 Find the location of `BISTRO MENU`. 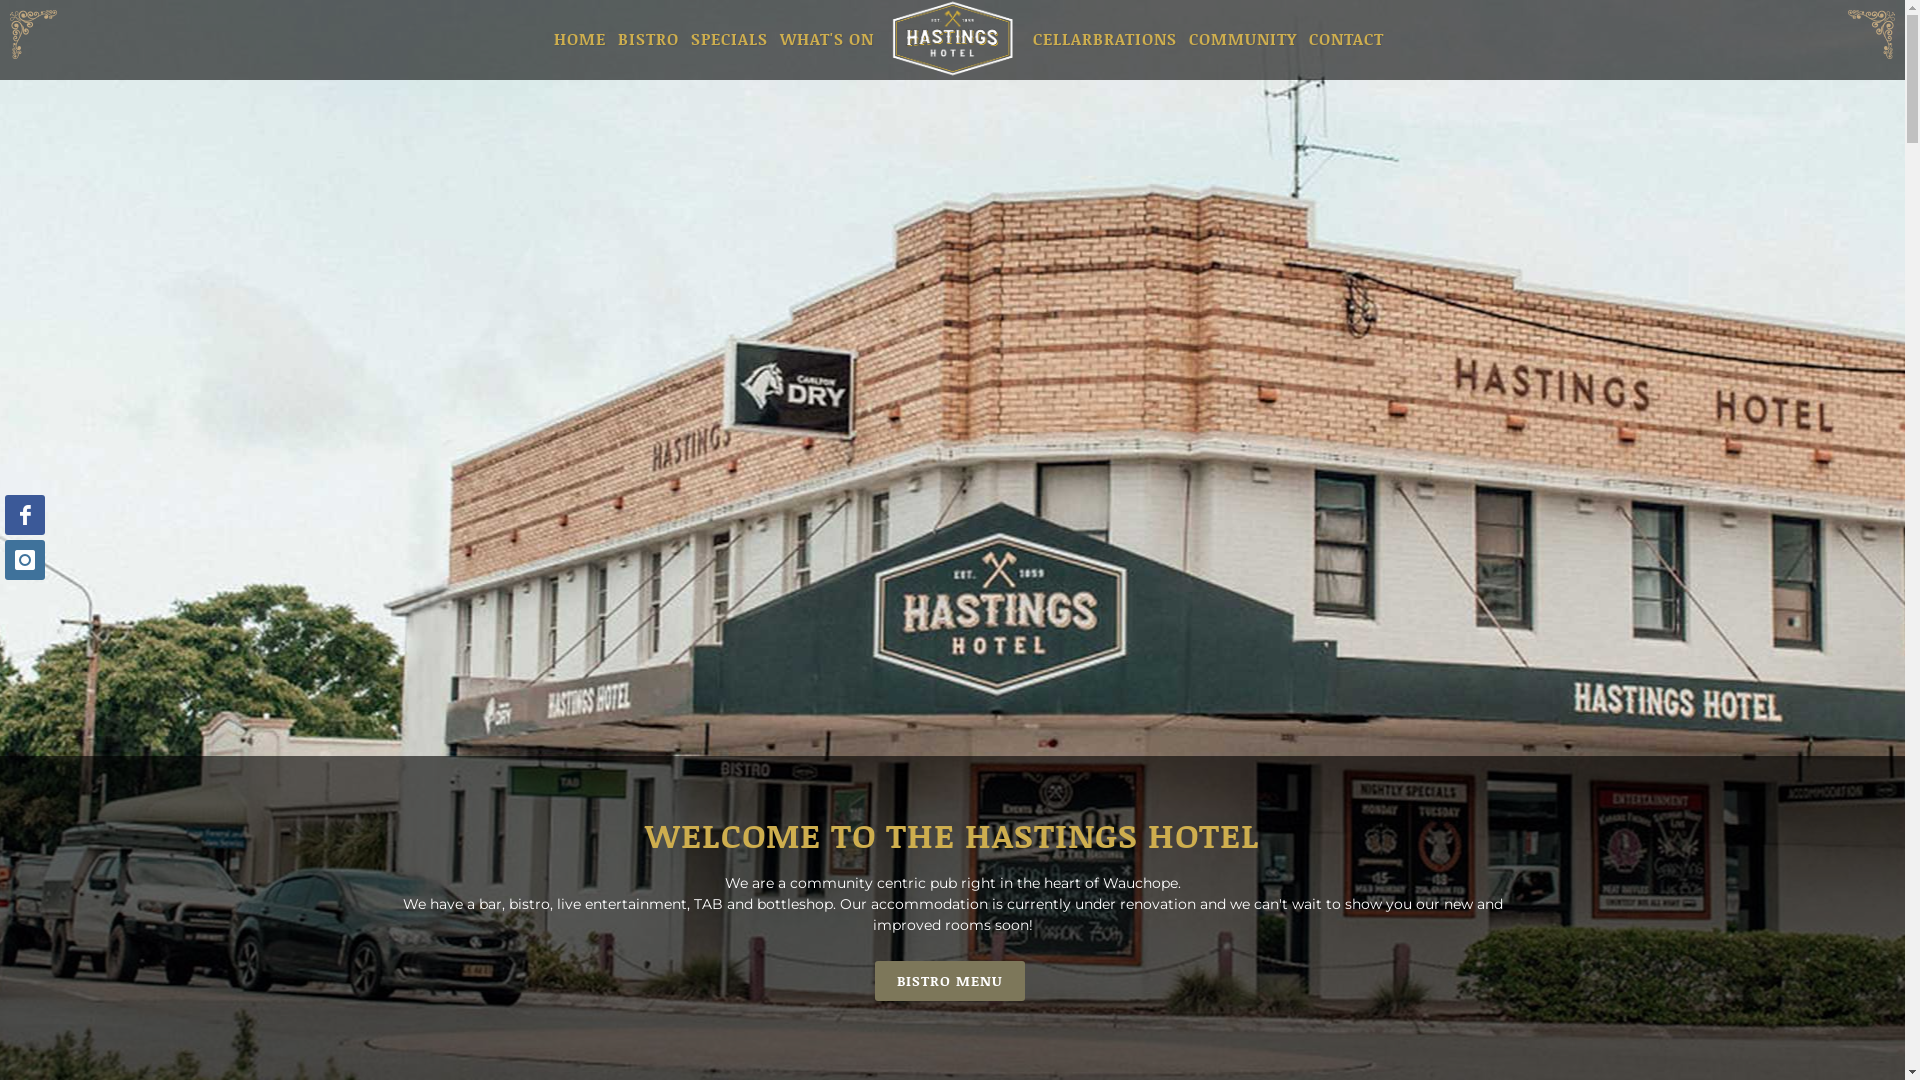

BISTRO MENU is located at coordinates (952, 981).